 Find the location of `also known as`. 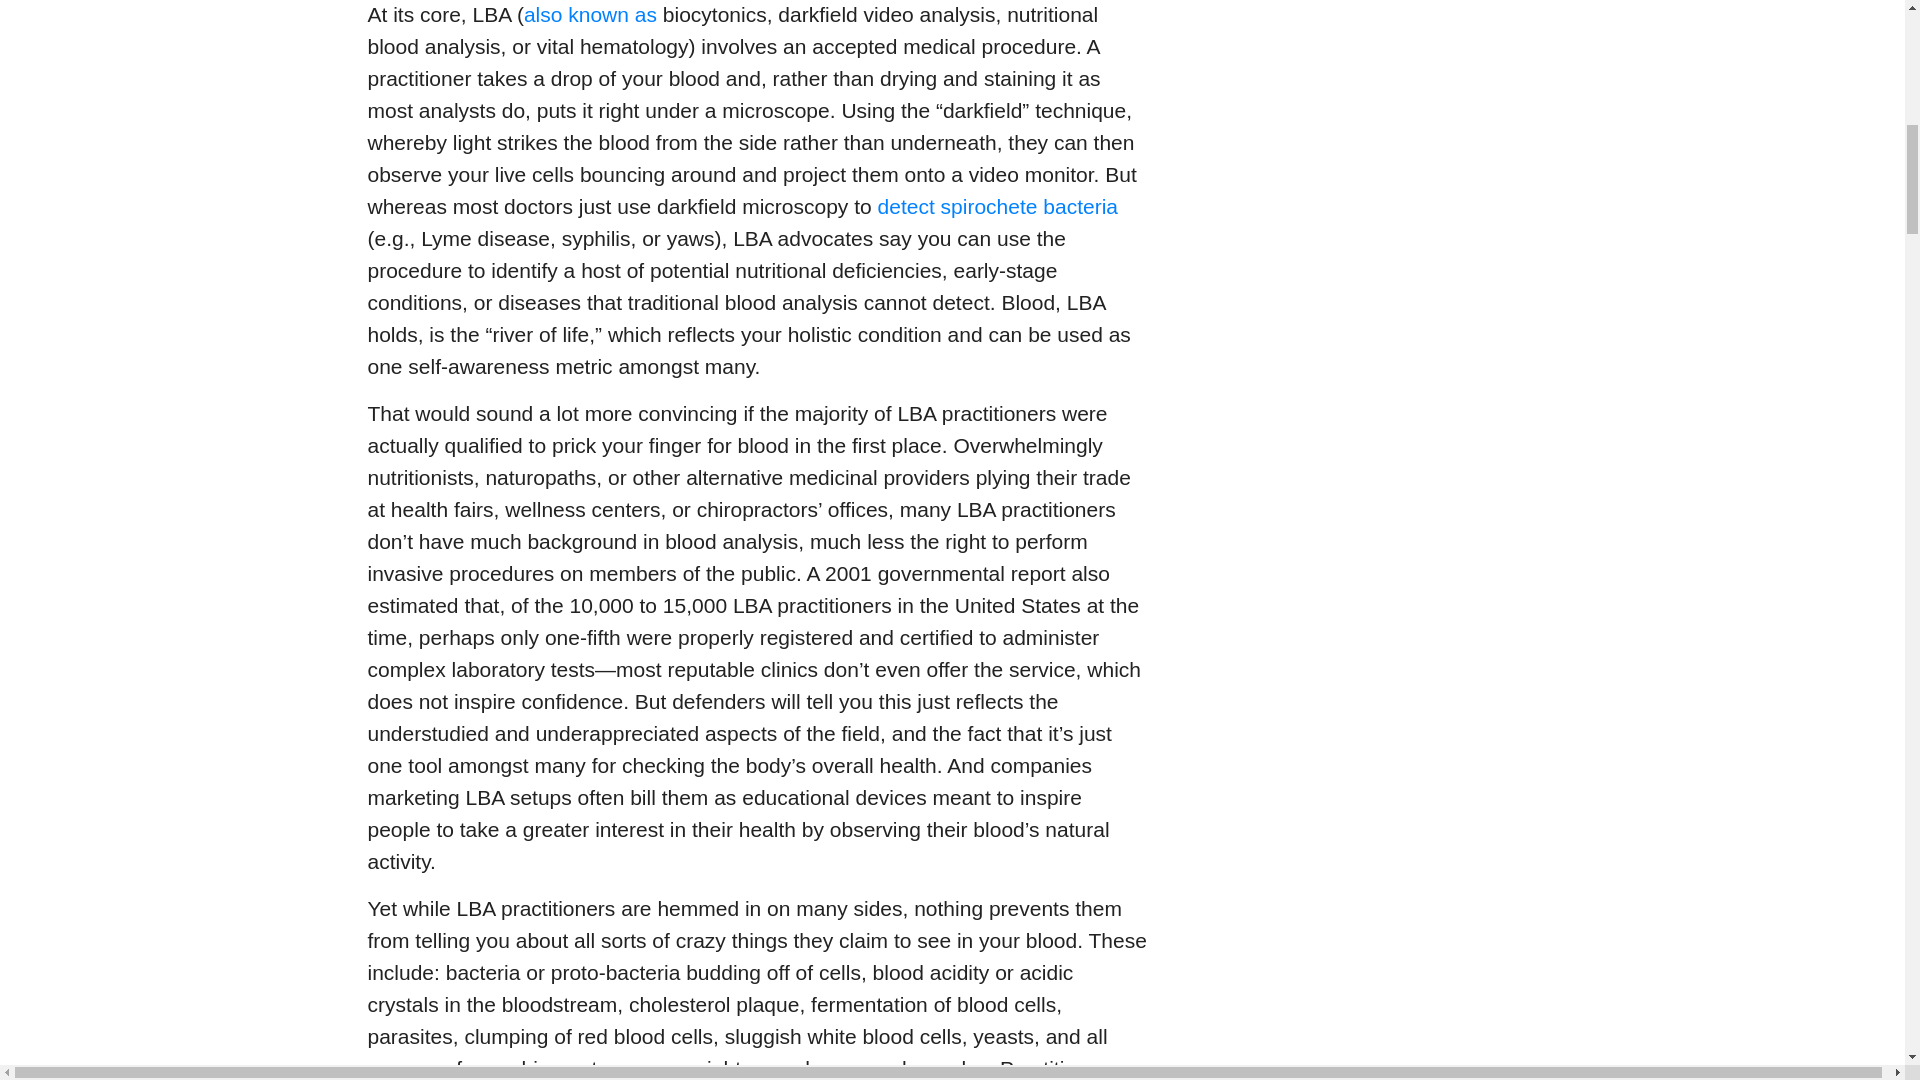

also known as is located at coordinates (590, 14).